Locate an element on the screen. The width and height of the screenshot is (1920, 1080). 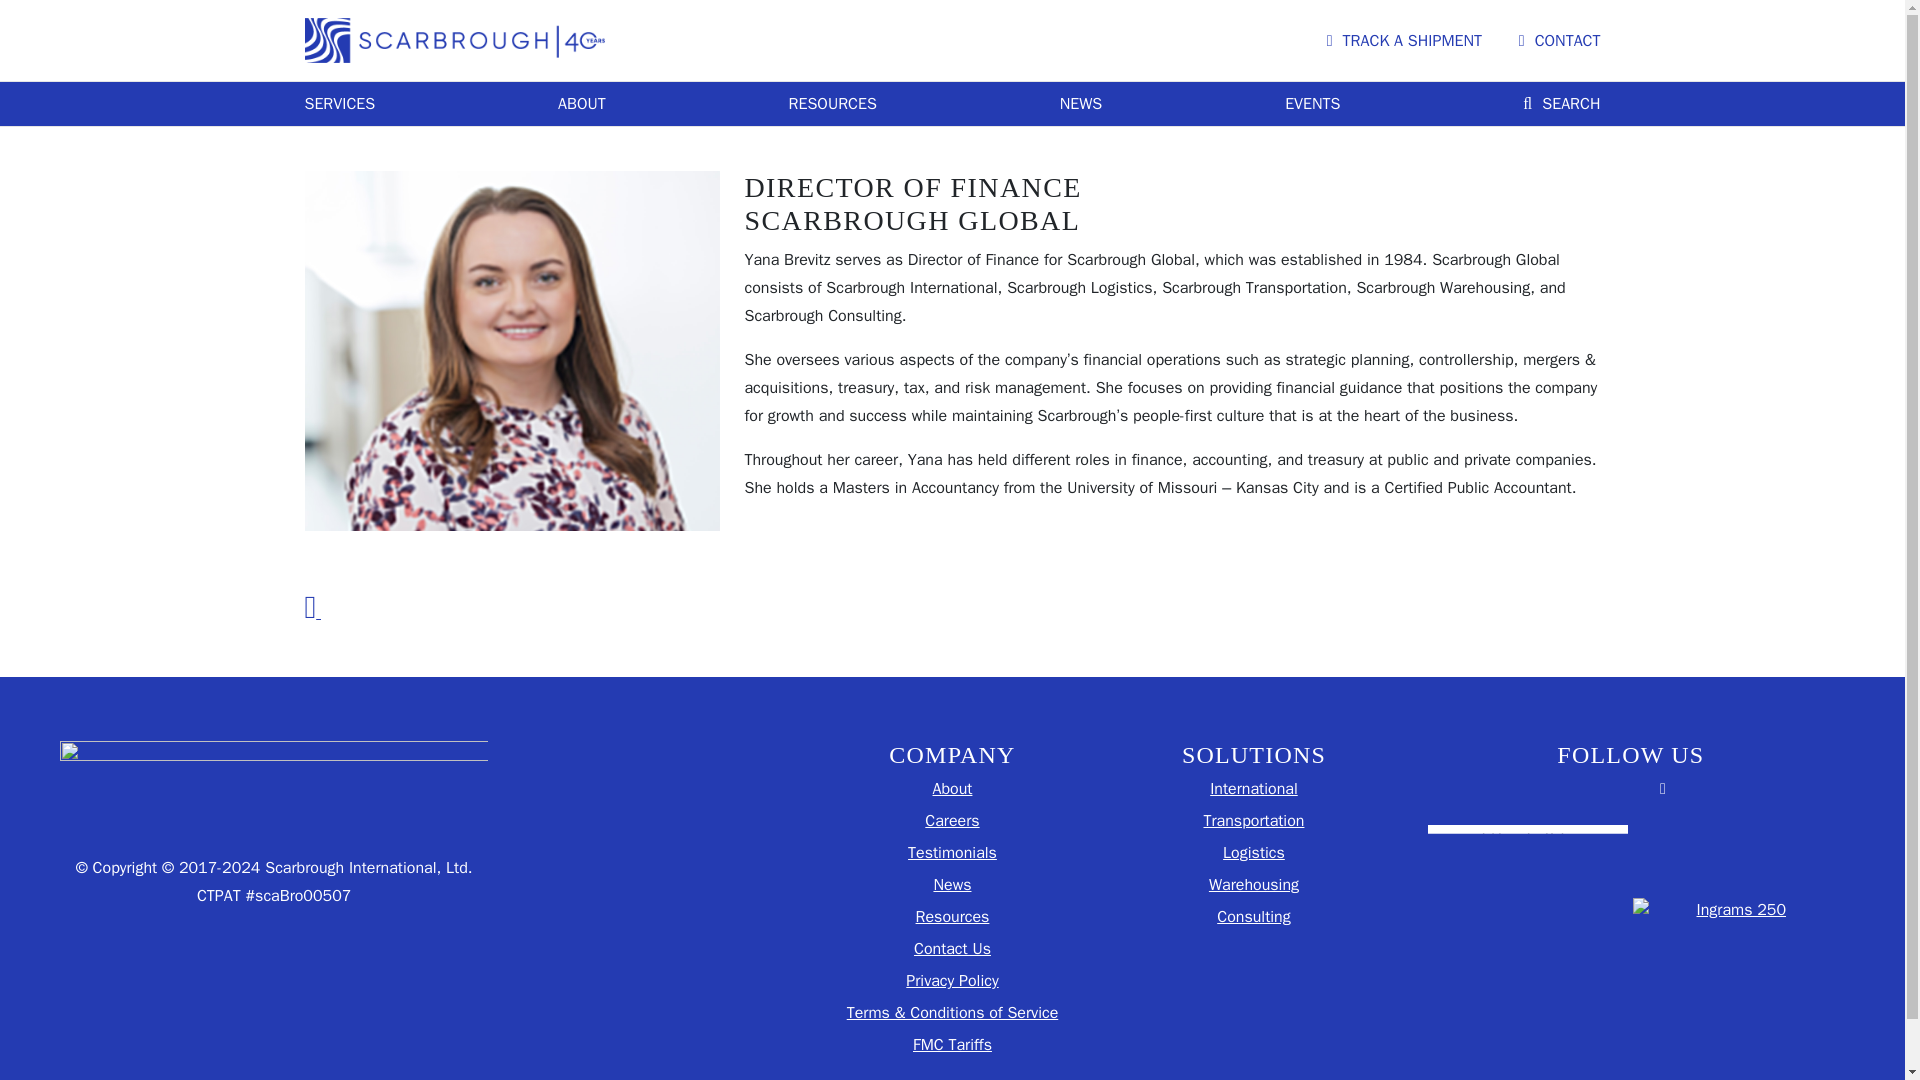
EVENTS is located at coordinates (1312, 103).